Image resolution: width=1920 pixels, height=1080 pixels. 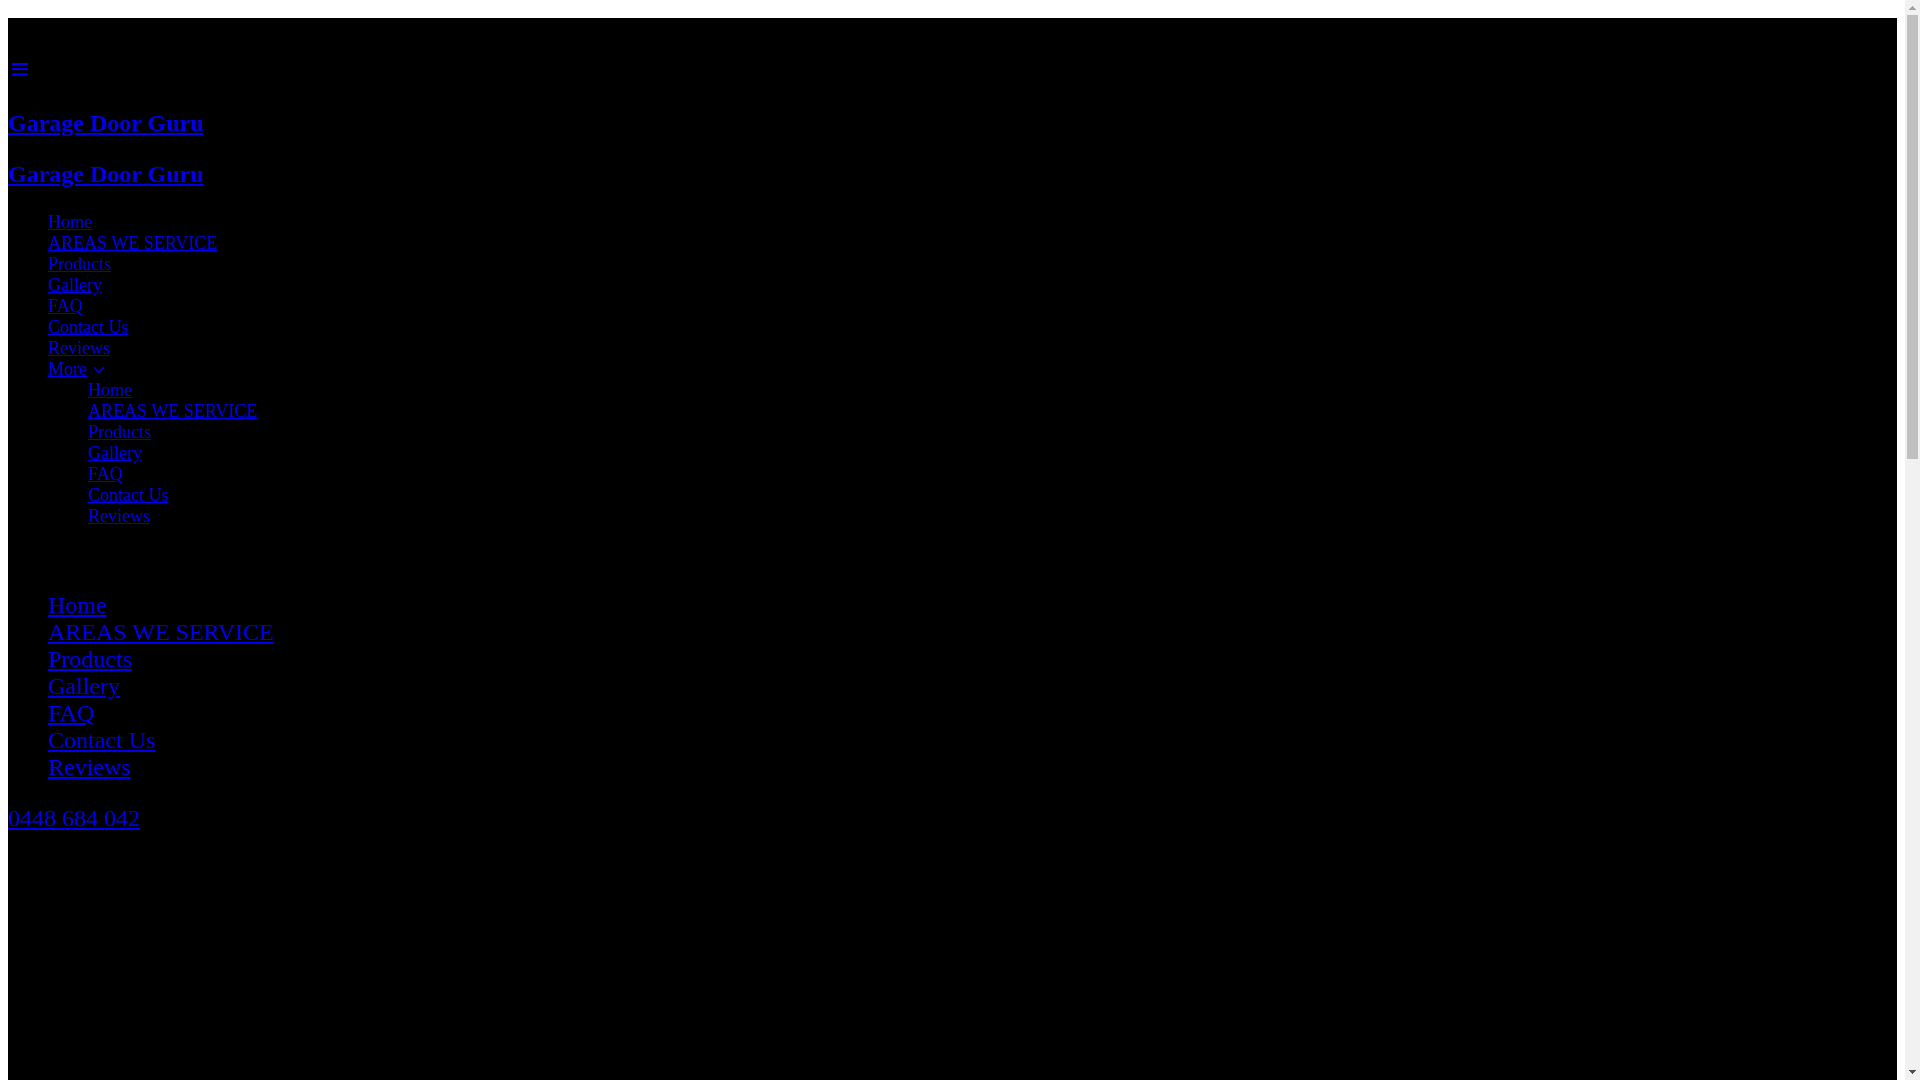 What do you see at coordinates (120, 432) in the screenshot?
I see `Products` at bounding box center [120, 432].